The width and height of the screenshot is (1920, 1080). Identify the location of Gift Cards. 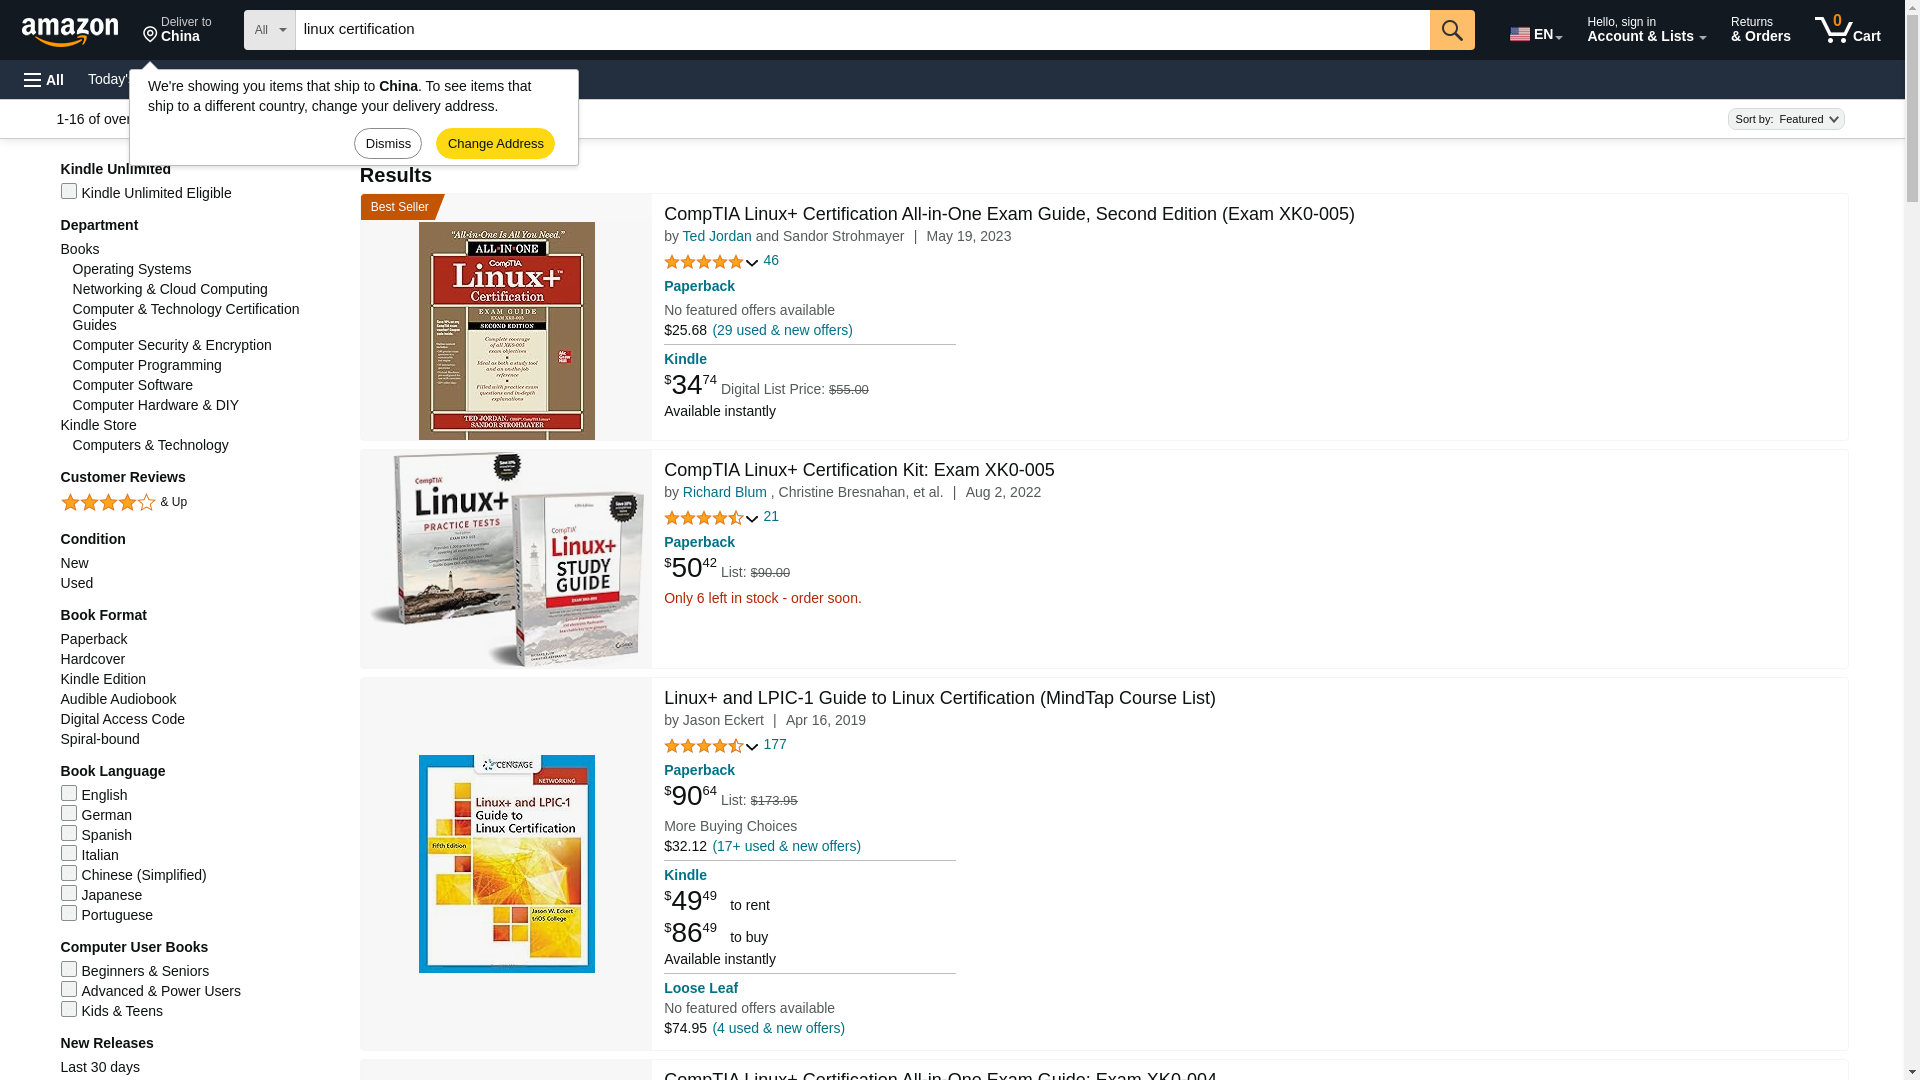
(440, 78).